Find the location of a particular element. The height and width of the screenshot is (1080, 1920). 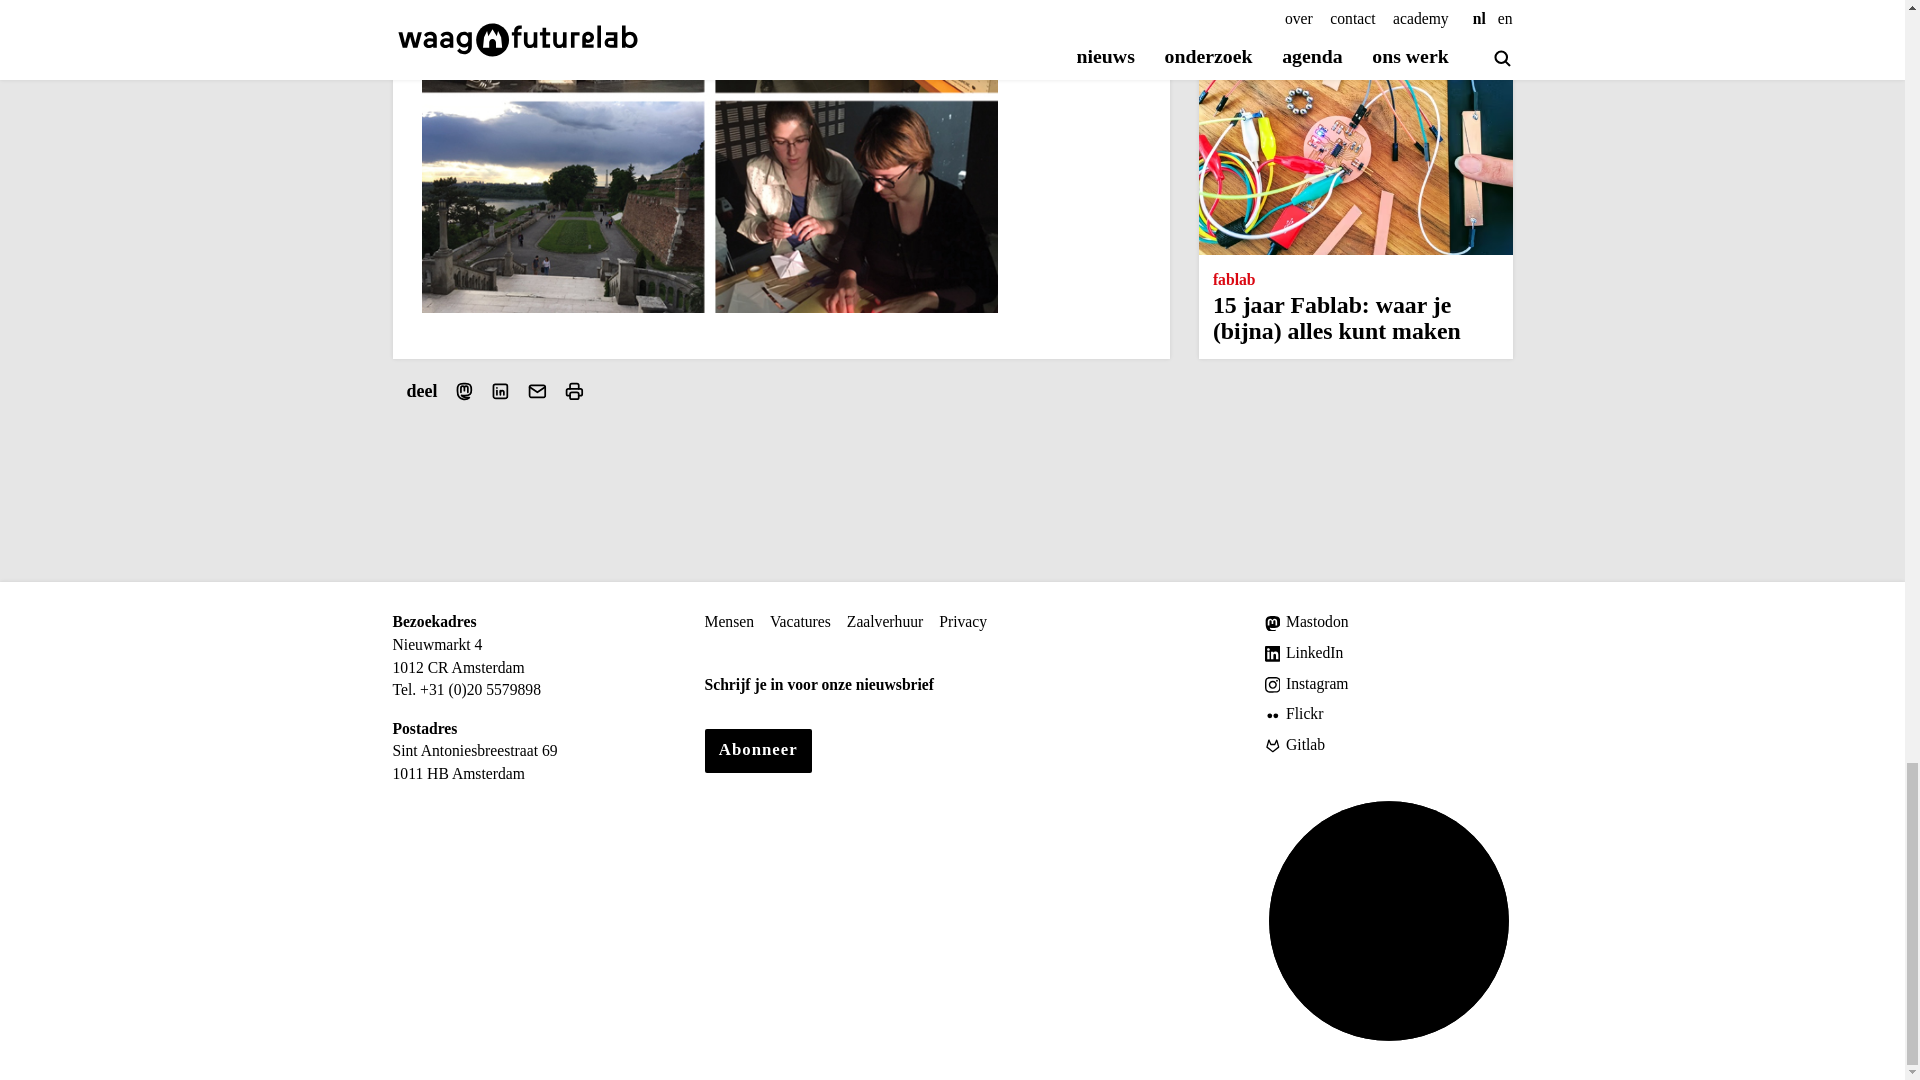

Deel via LinkedIn is located at coordinates (500, 392).